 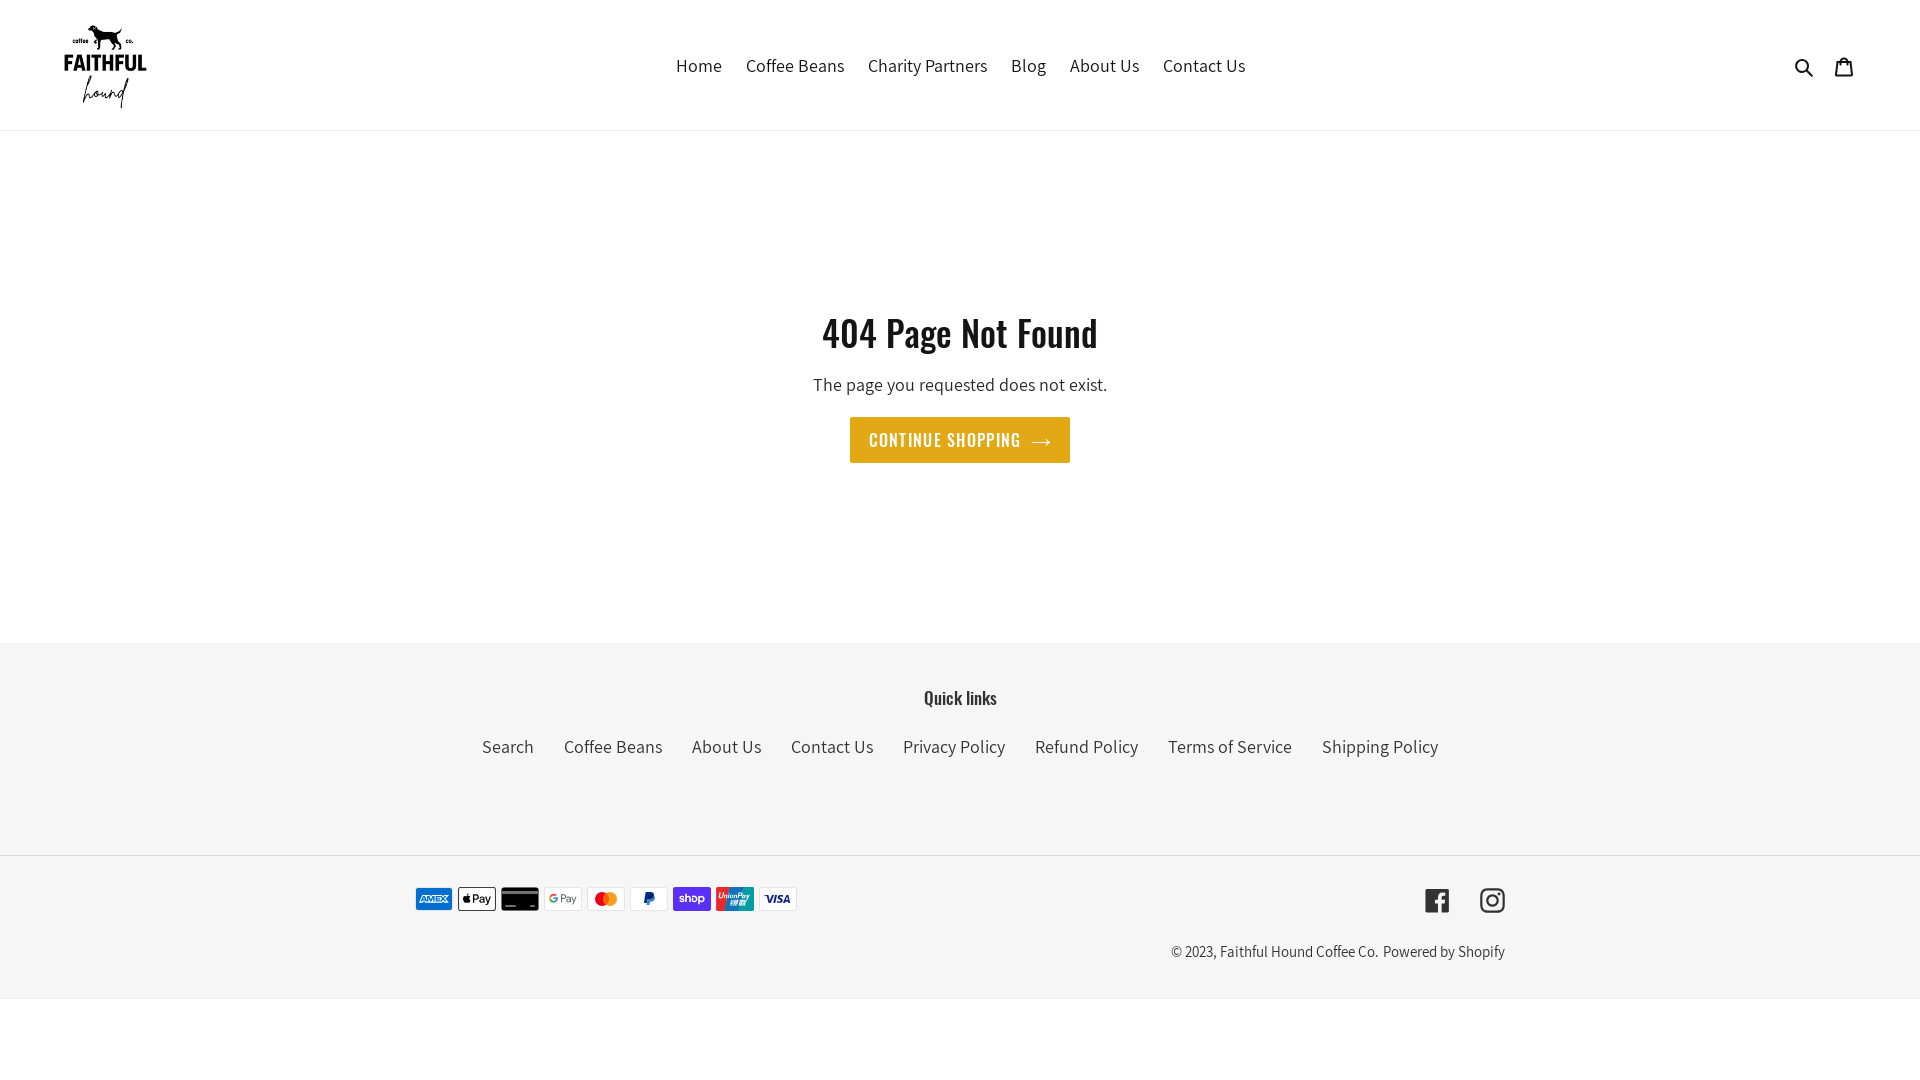 I want to click on Coffee Beans, so click(x=795, y=64).